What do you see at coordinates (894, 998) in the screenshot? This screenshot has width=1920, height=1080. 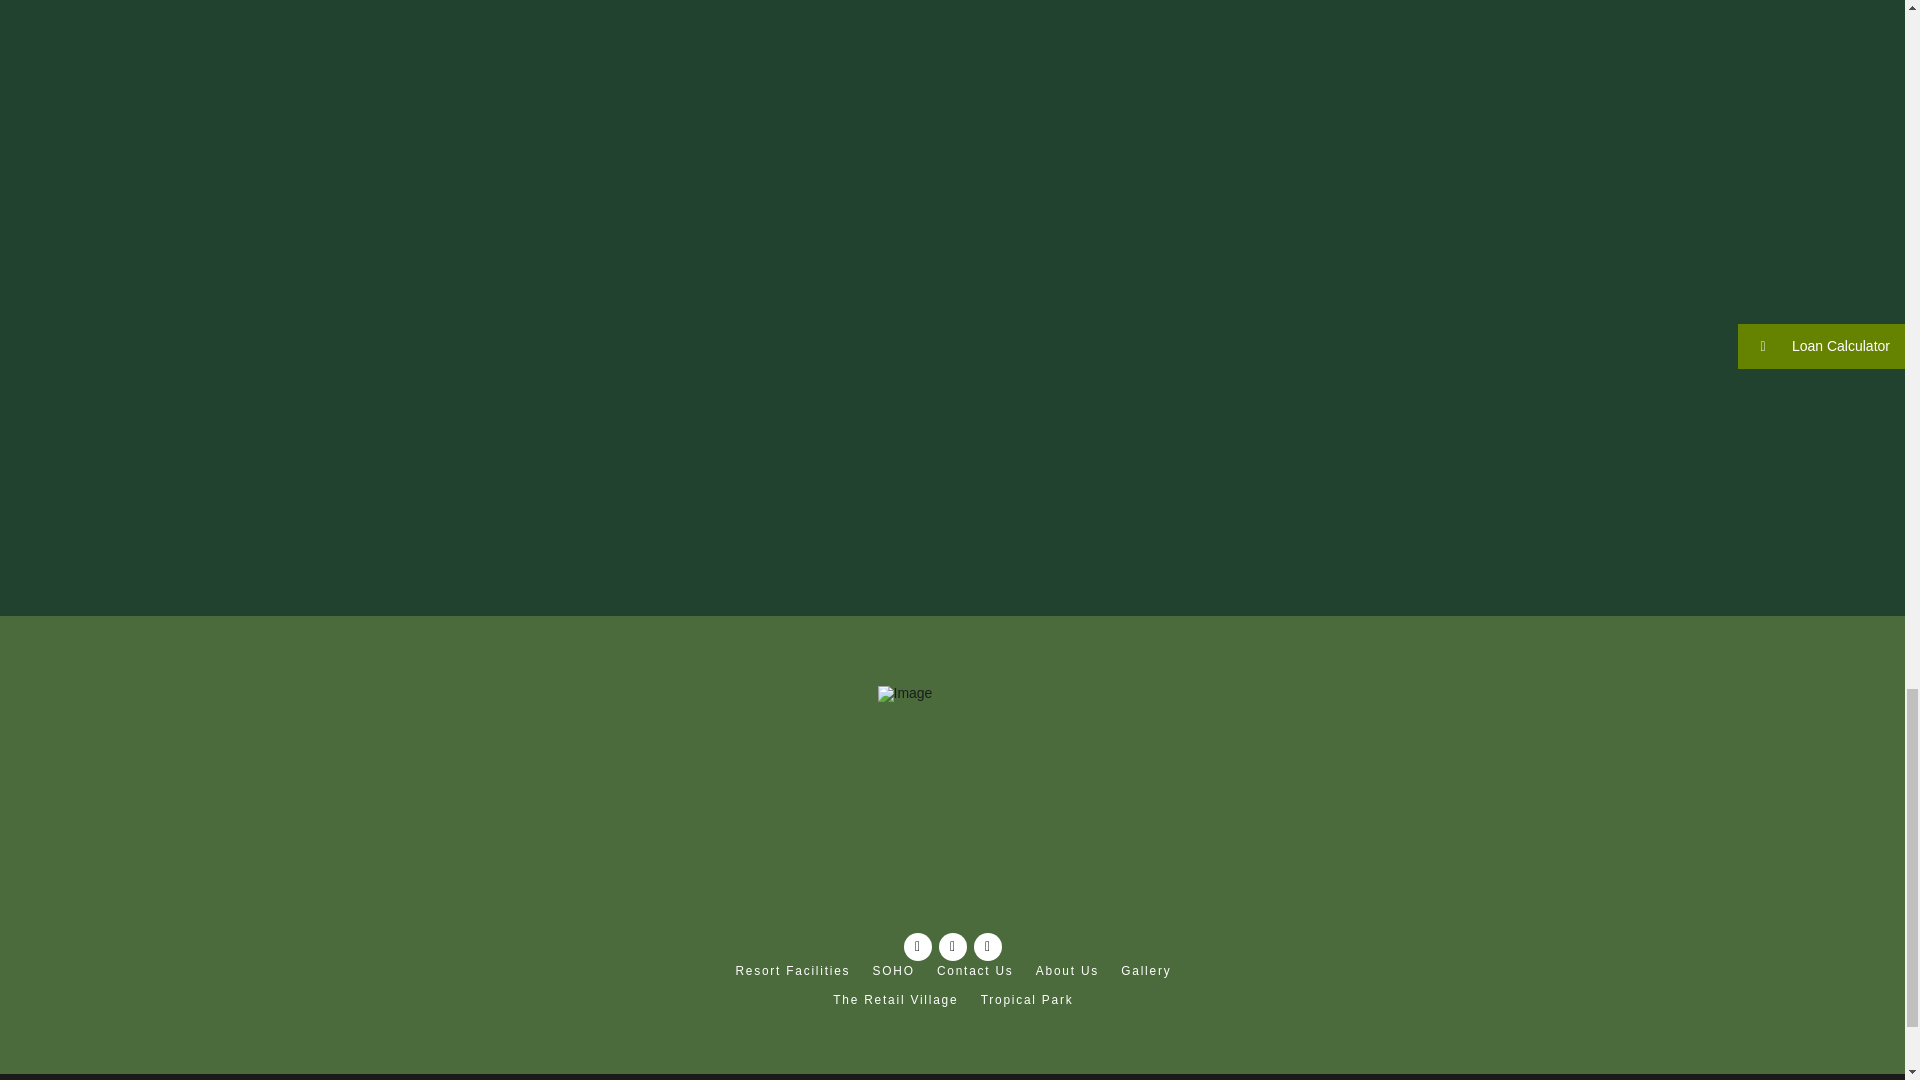 I see `The Retail Village` at bounding box center [894, 998].